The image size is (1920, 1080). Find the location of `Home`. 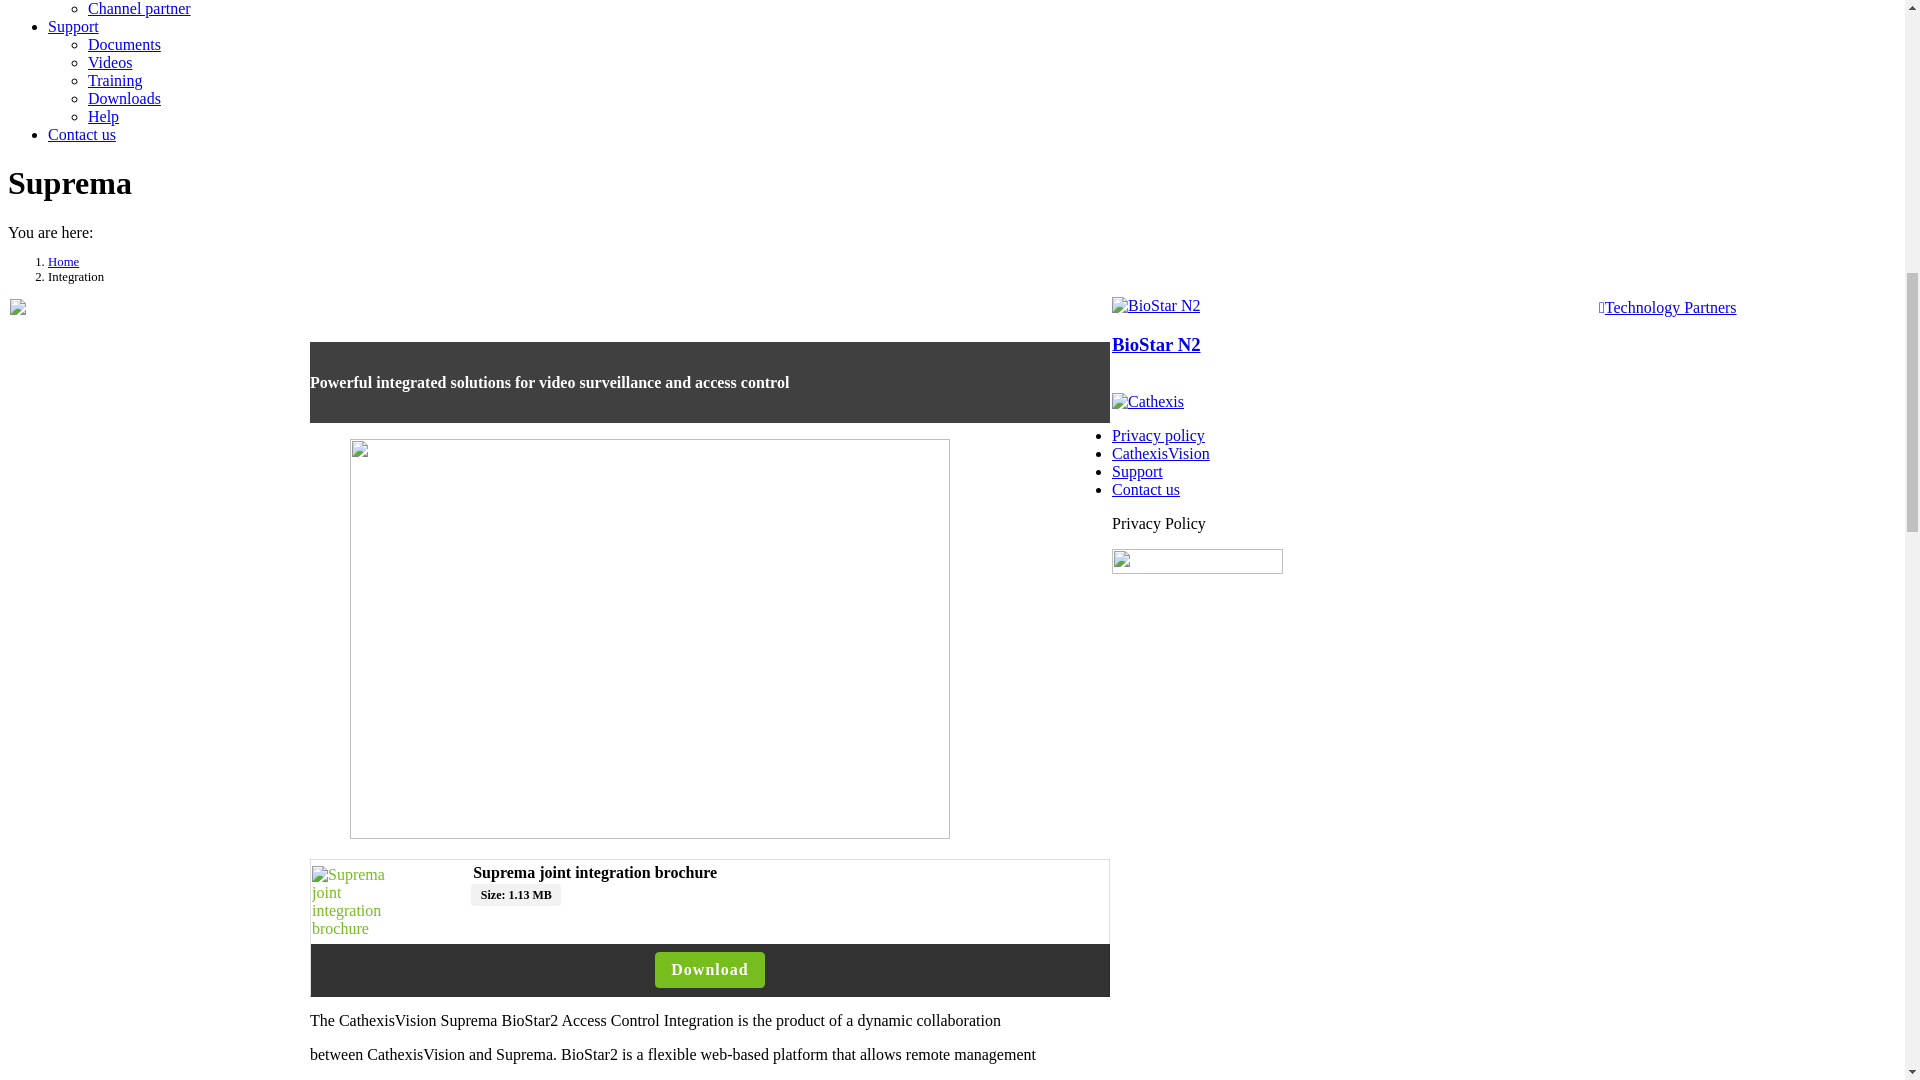

Home is located at coordinates (63, 261).